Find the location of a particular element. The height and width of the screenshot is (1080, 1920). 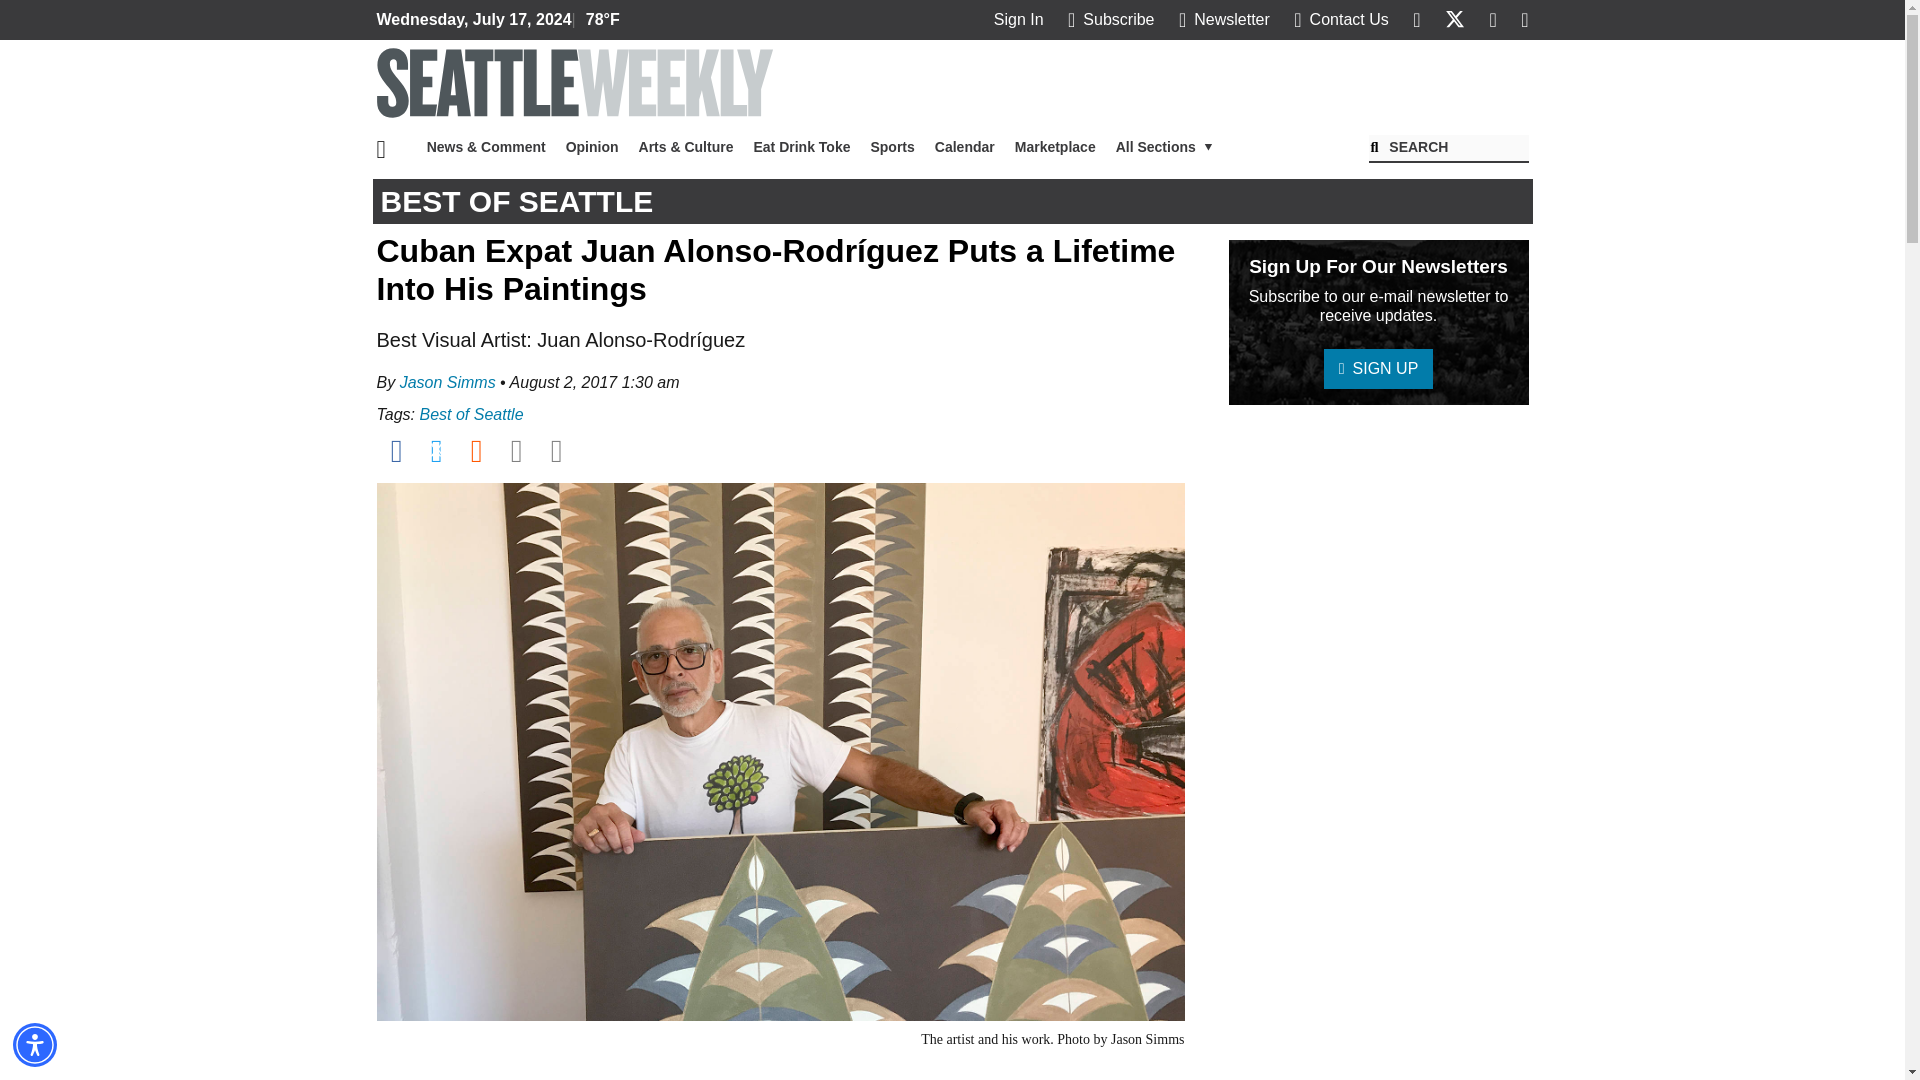

Email story is located at coordinates (515, 450).